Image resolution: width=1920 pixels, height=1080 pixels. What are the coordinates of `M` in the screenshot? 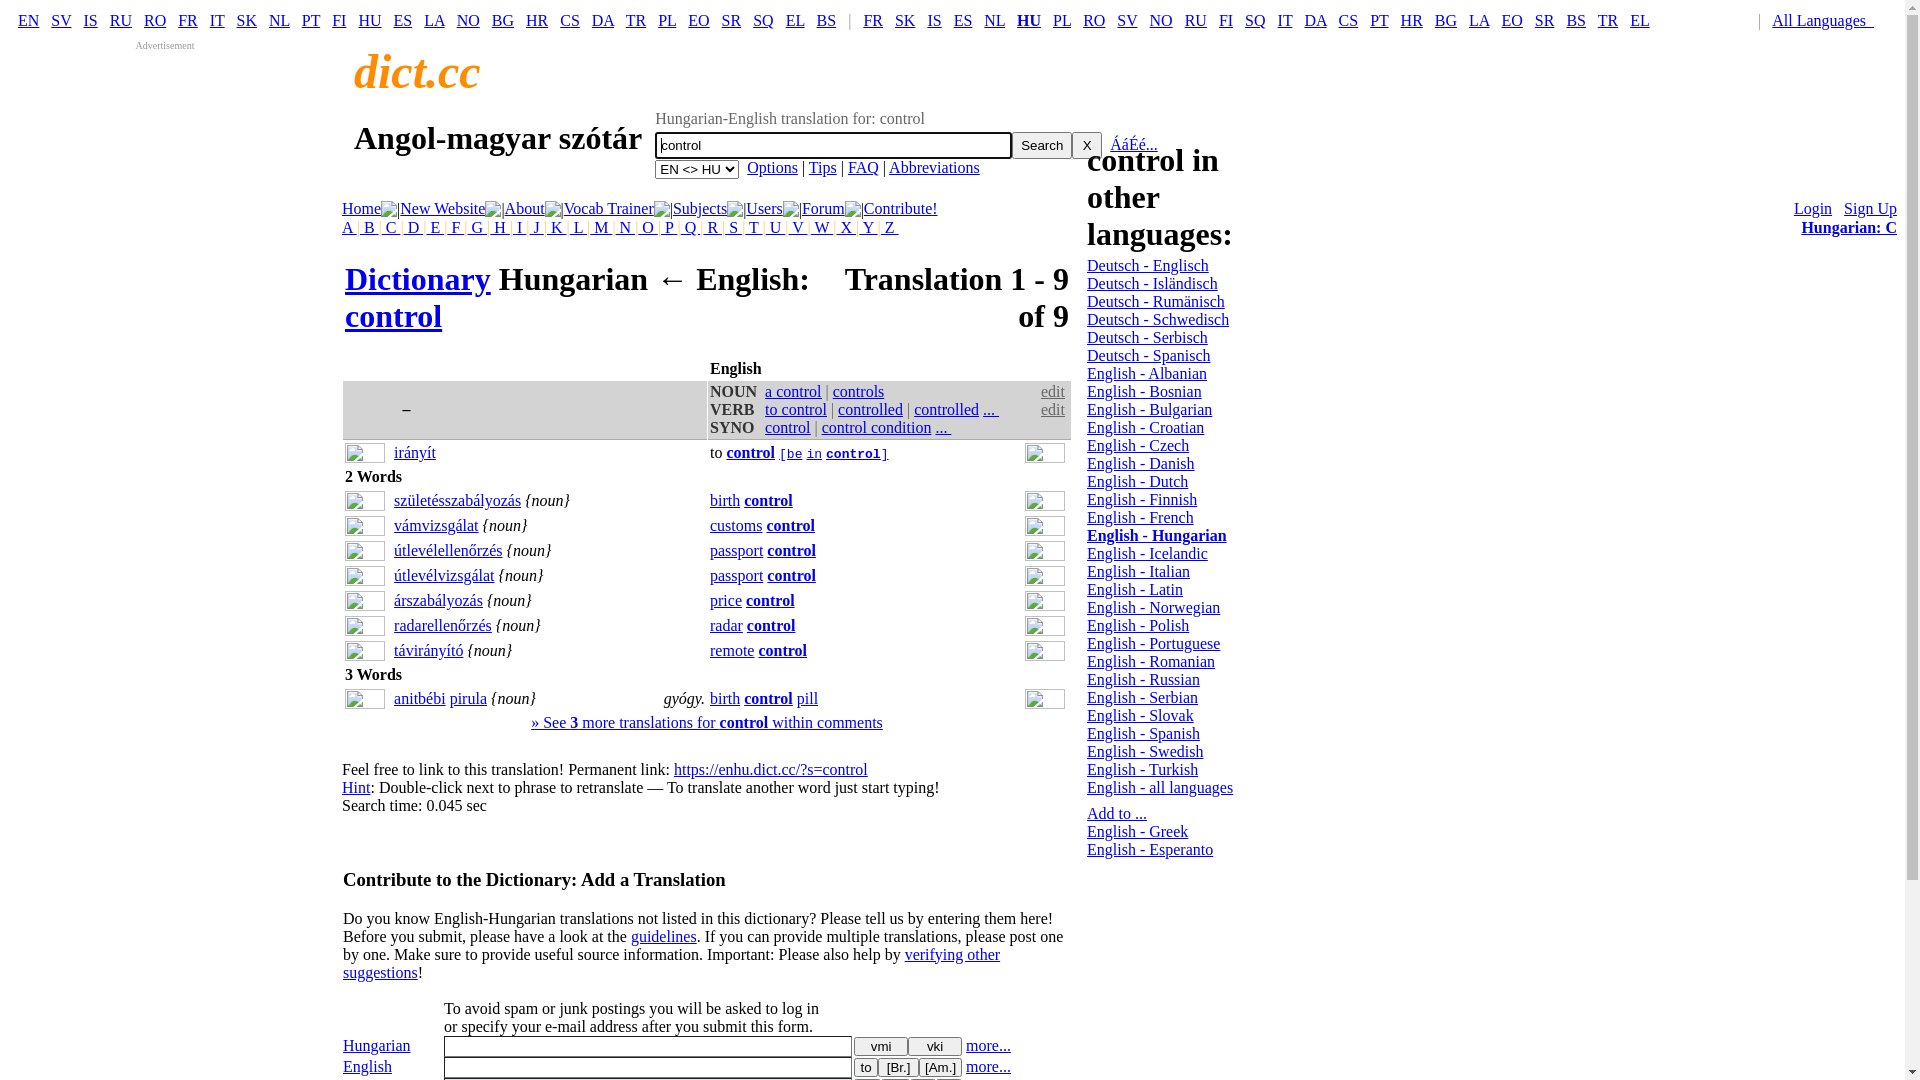 It's located at (601, 228).